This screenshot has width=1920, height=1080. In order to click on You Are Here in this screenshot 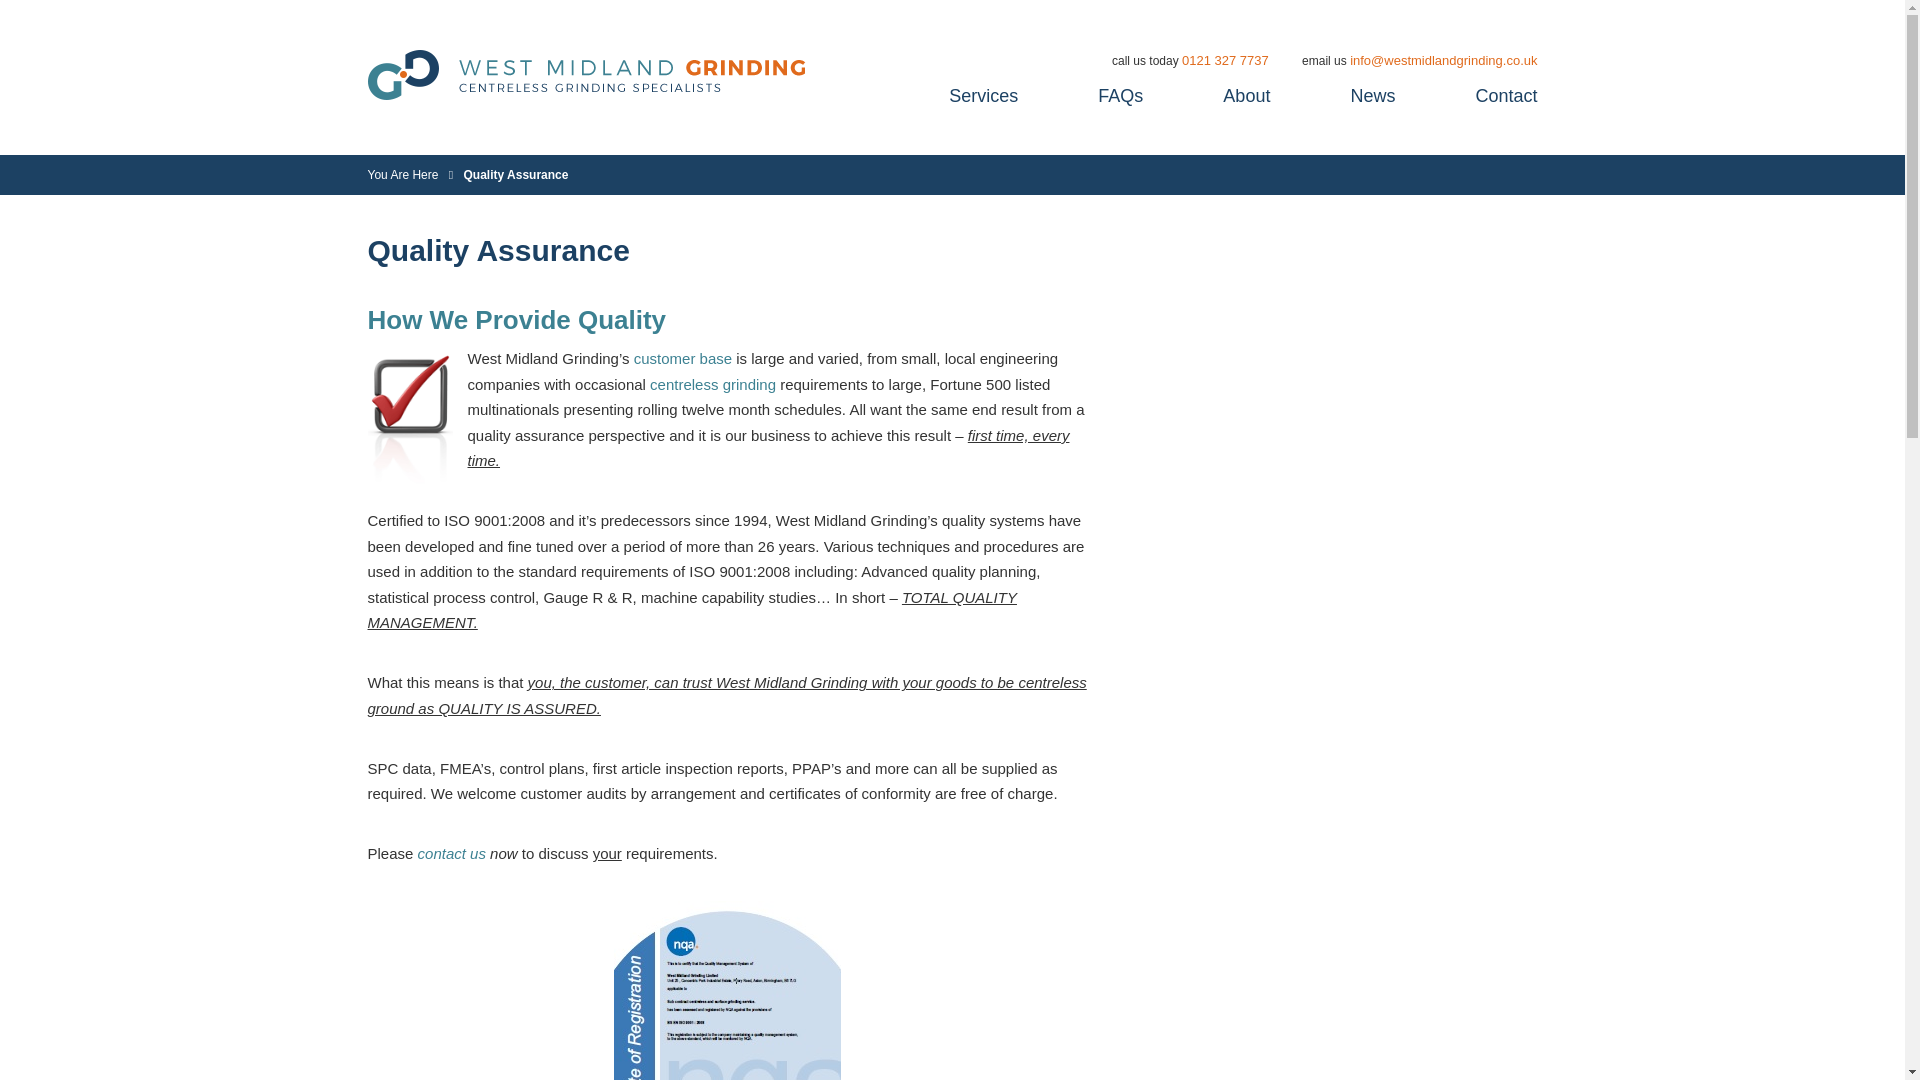, I will do `click(404, 175)`.